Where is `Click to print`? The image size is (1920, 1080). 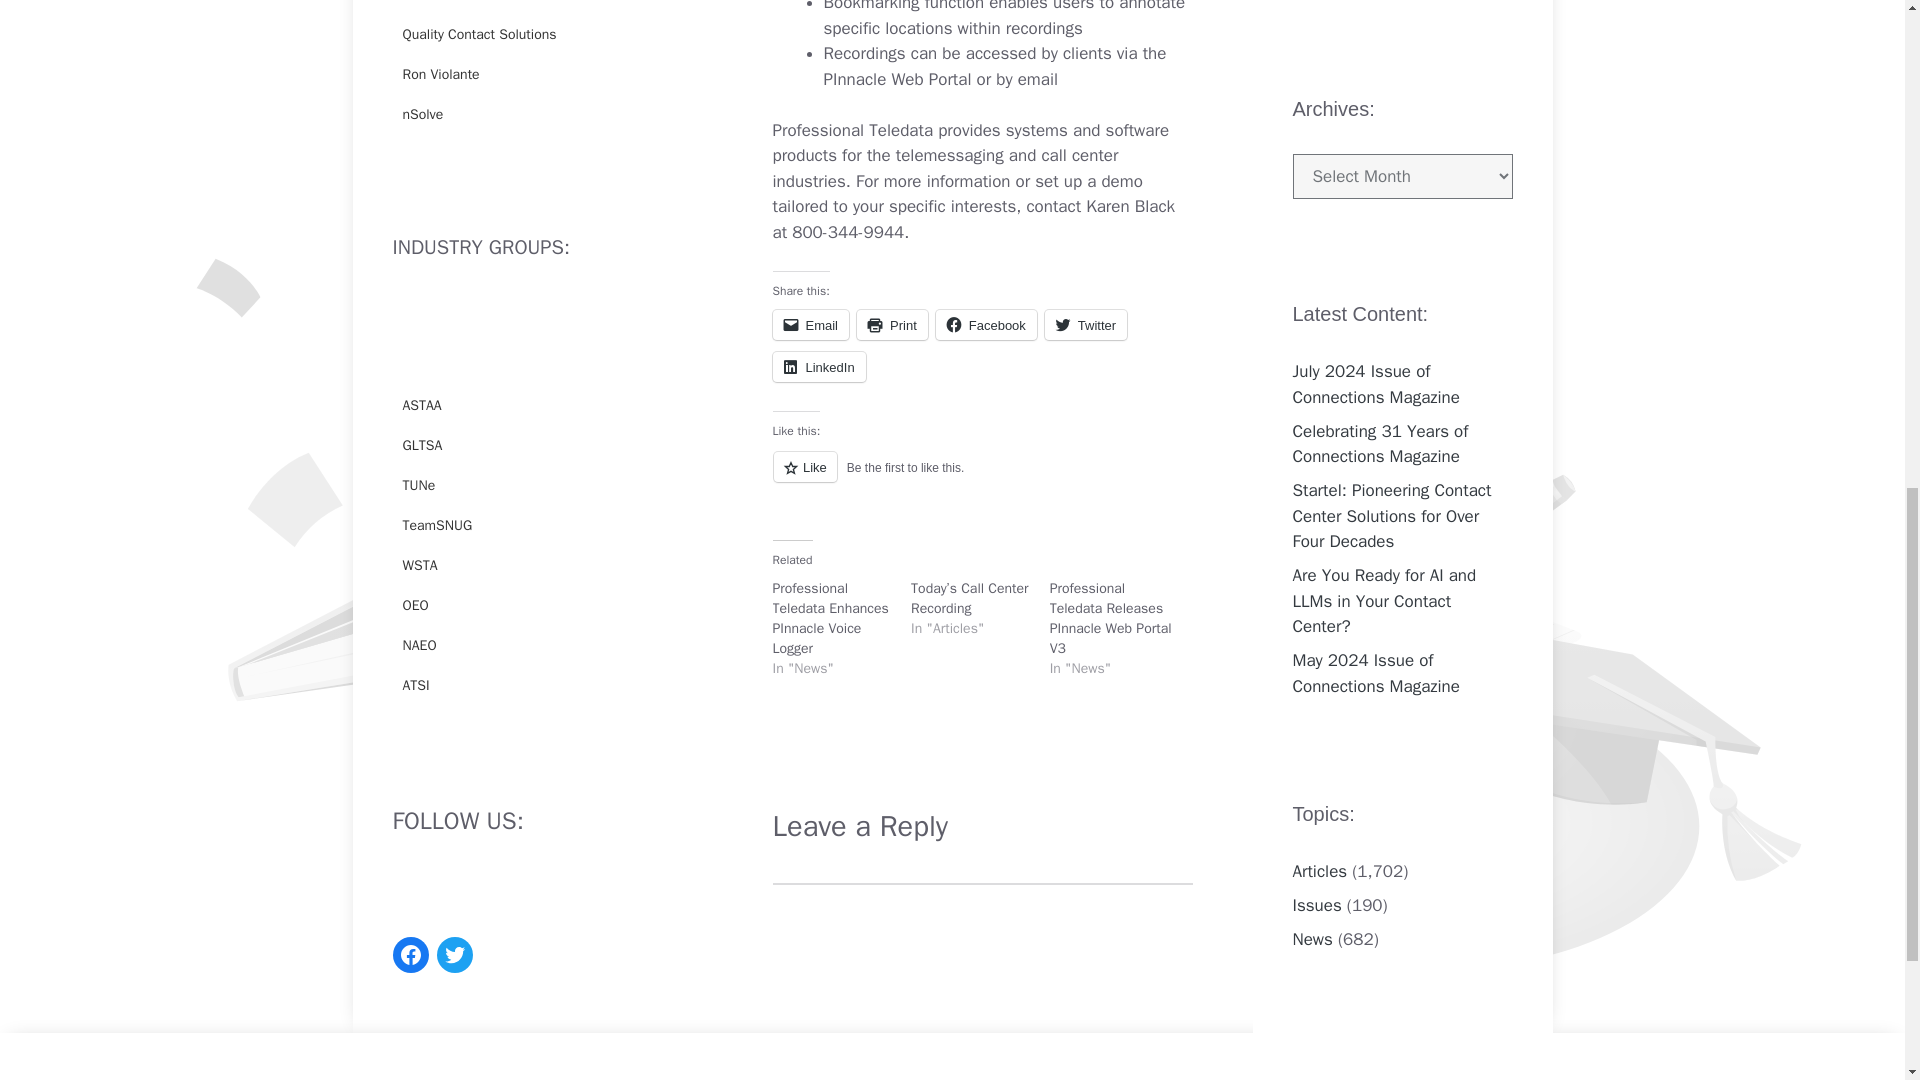 Click to print is located at coordinates (892, 324).